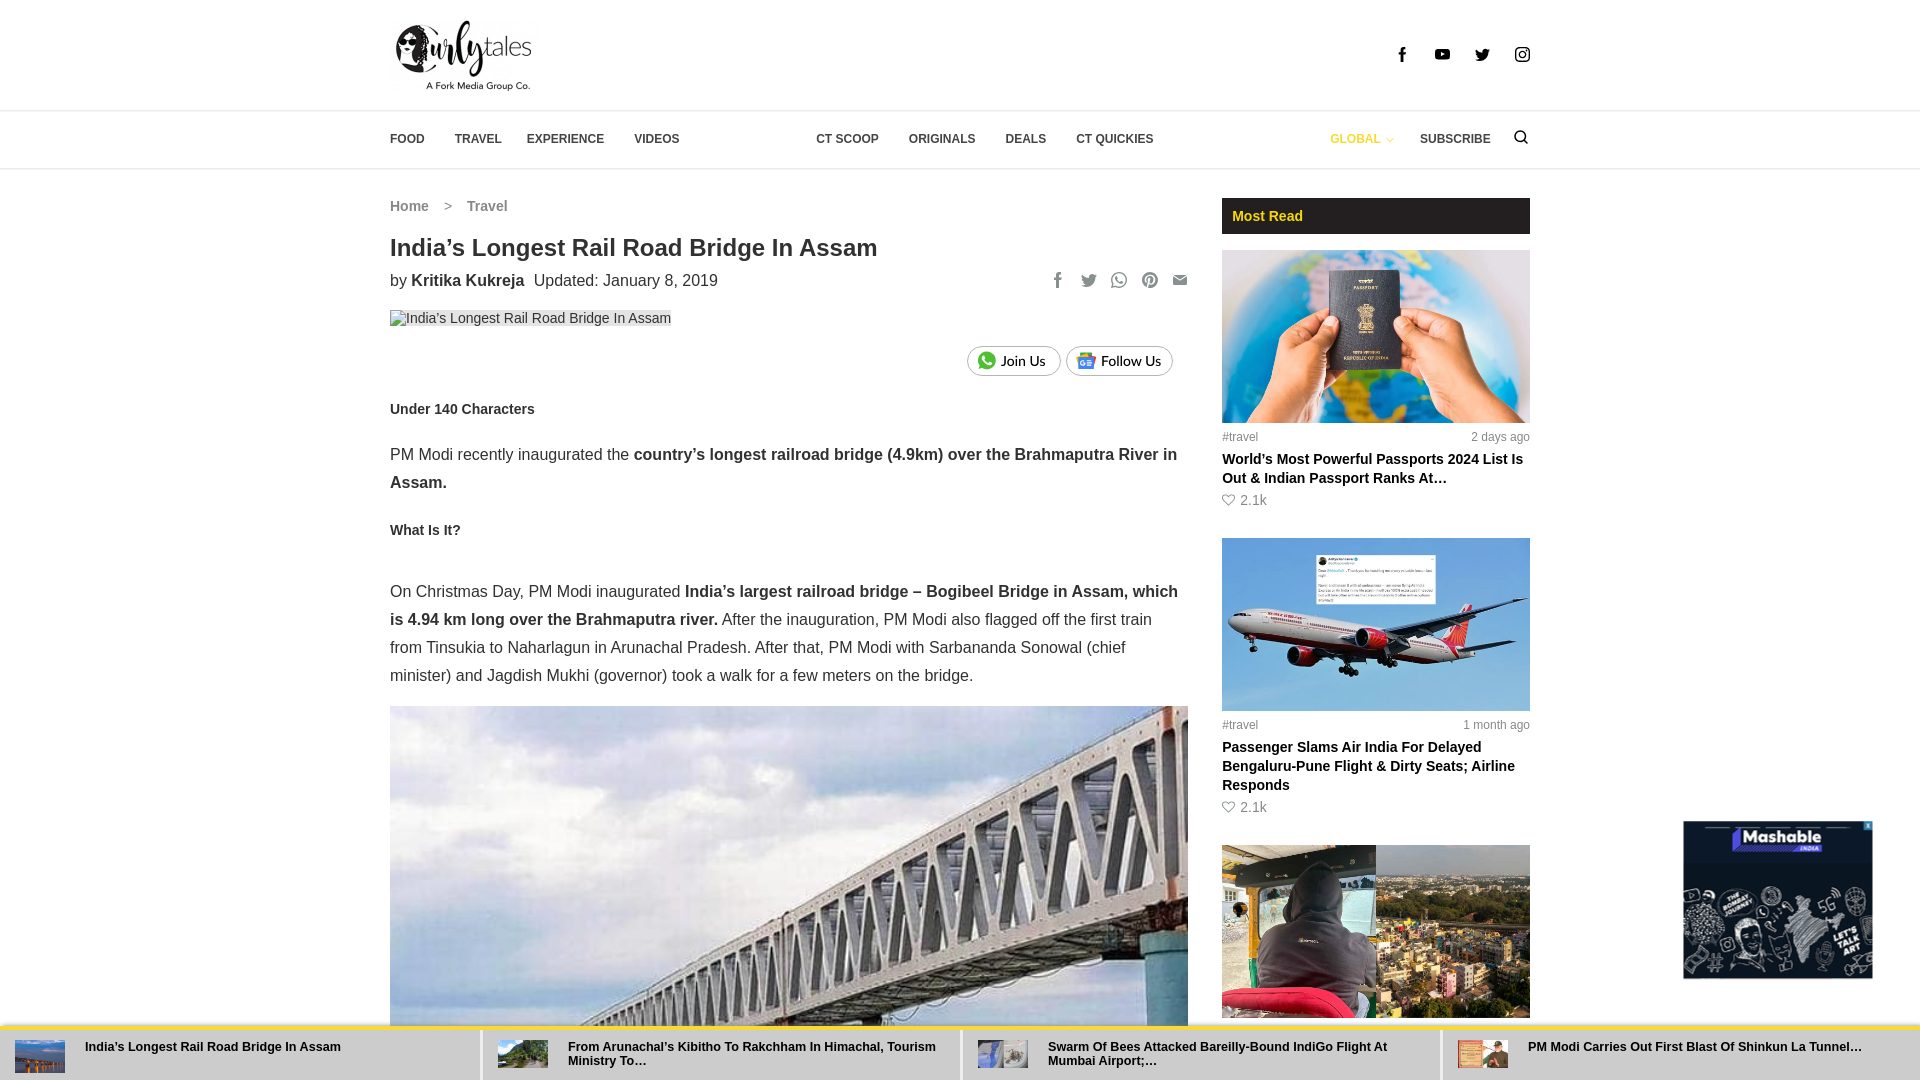 This screenshot has height=1080, width=1920. Describe the element at coordinates (406, 139) in the screenshot. I see `FOOD` at that location.